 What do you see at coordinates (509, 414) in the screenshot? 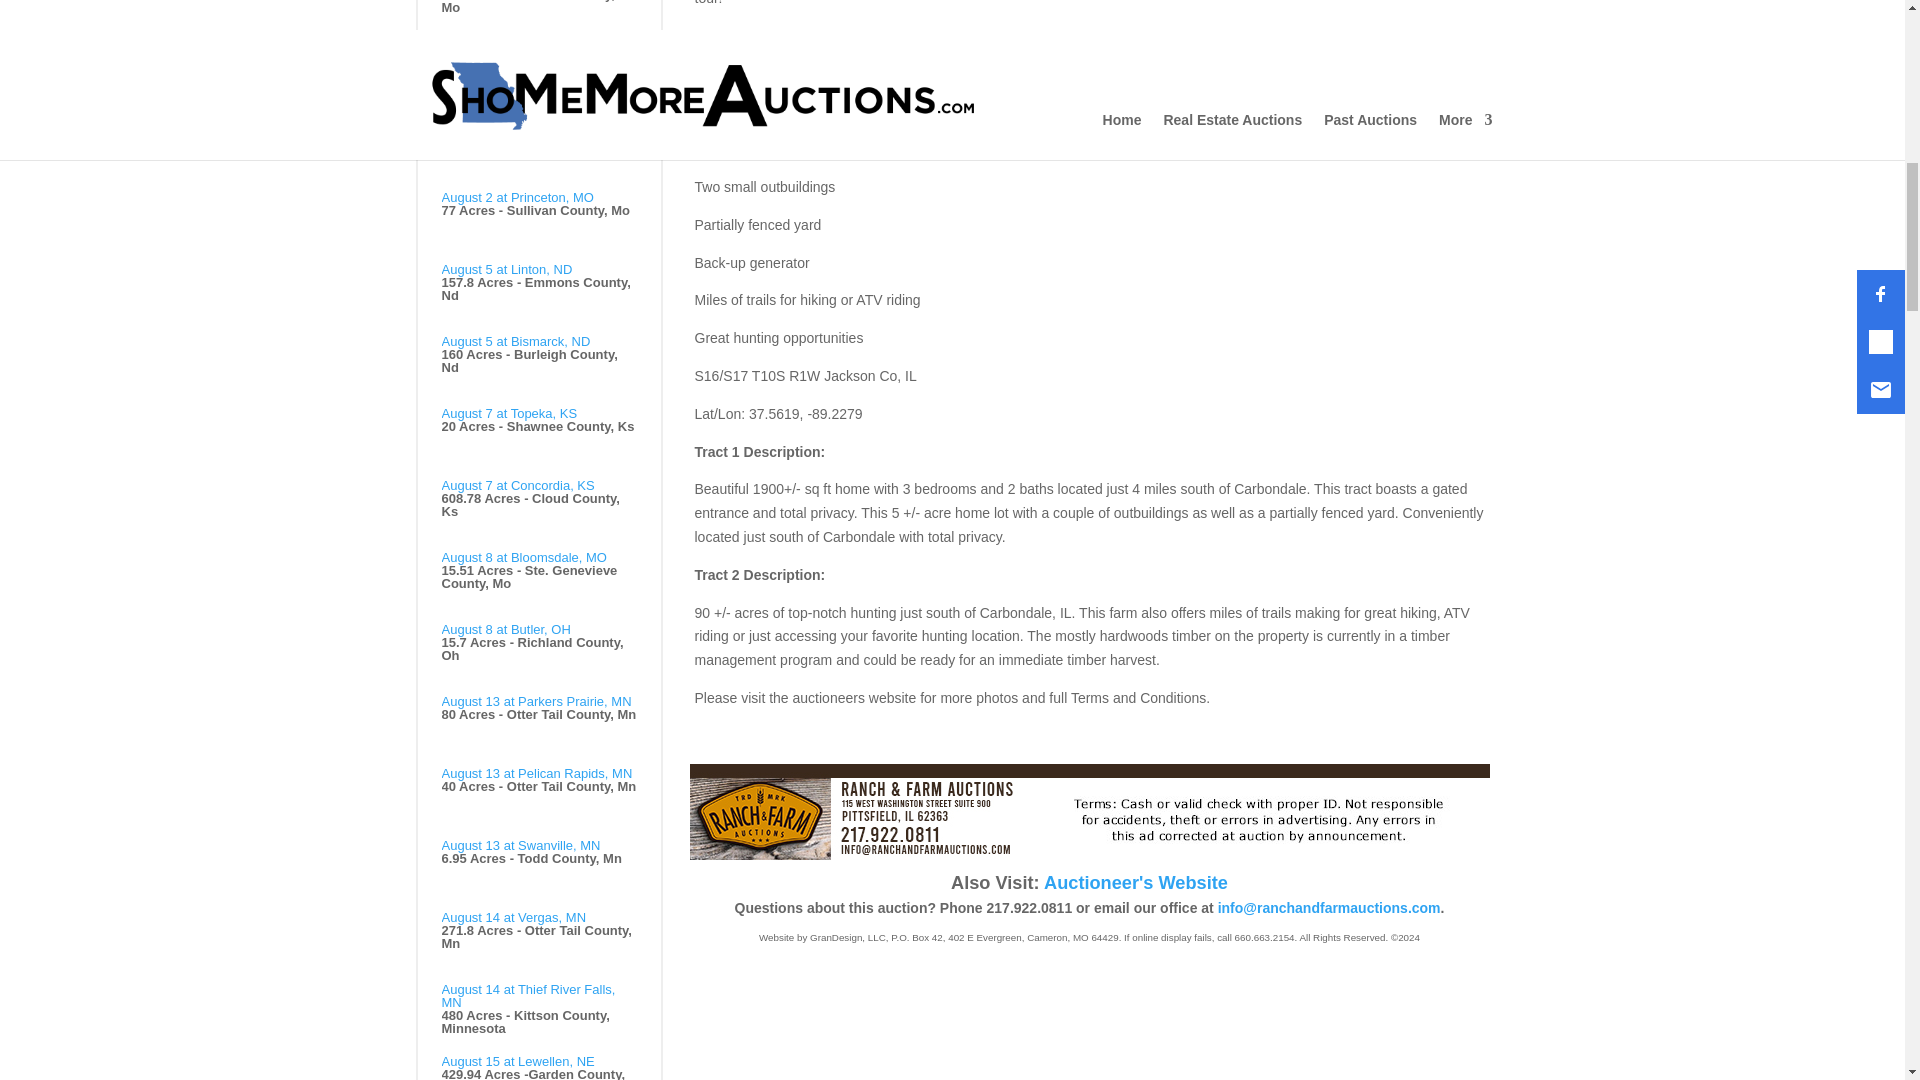
I see `August 7 at Topeka, KS` at bounding box center [509, 414].